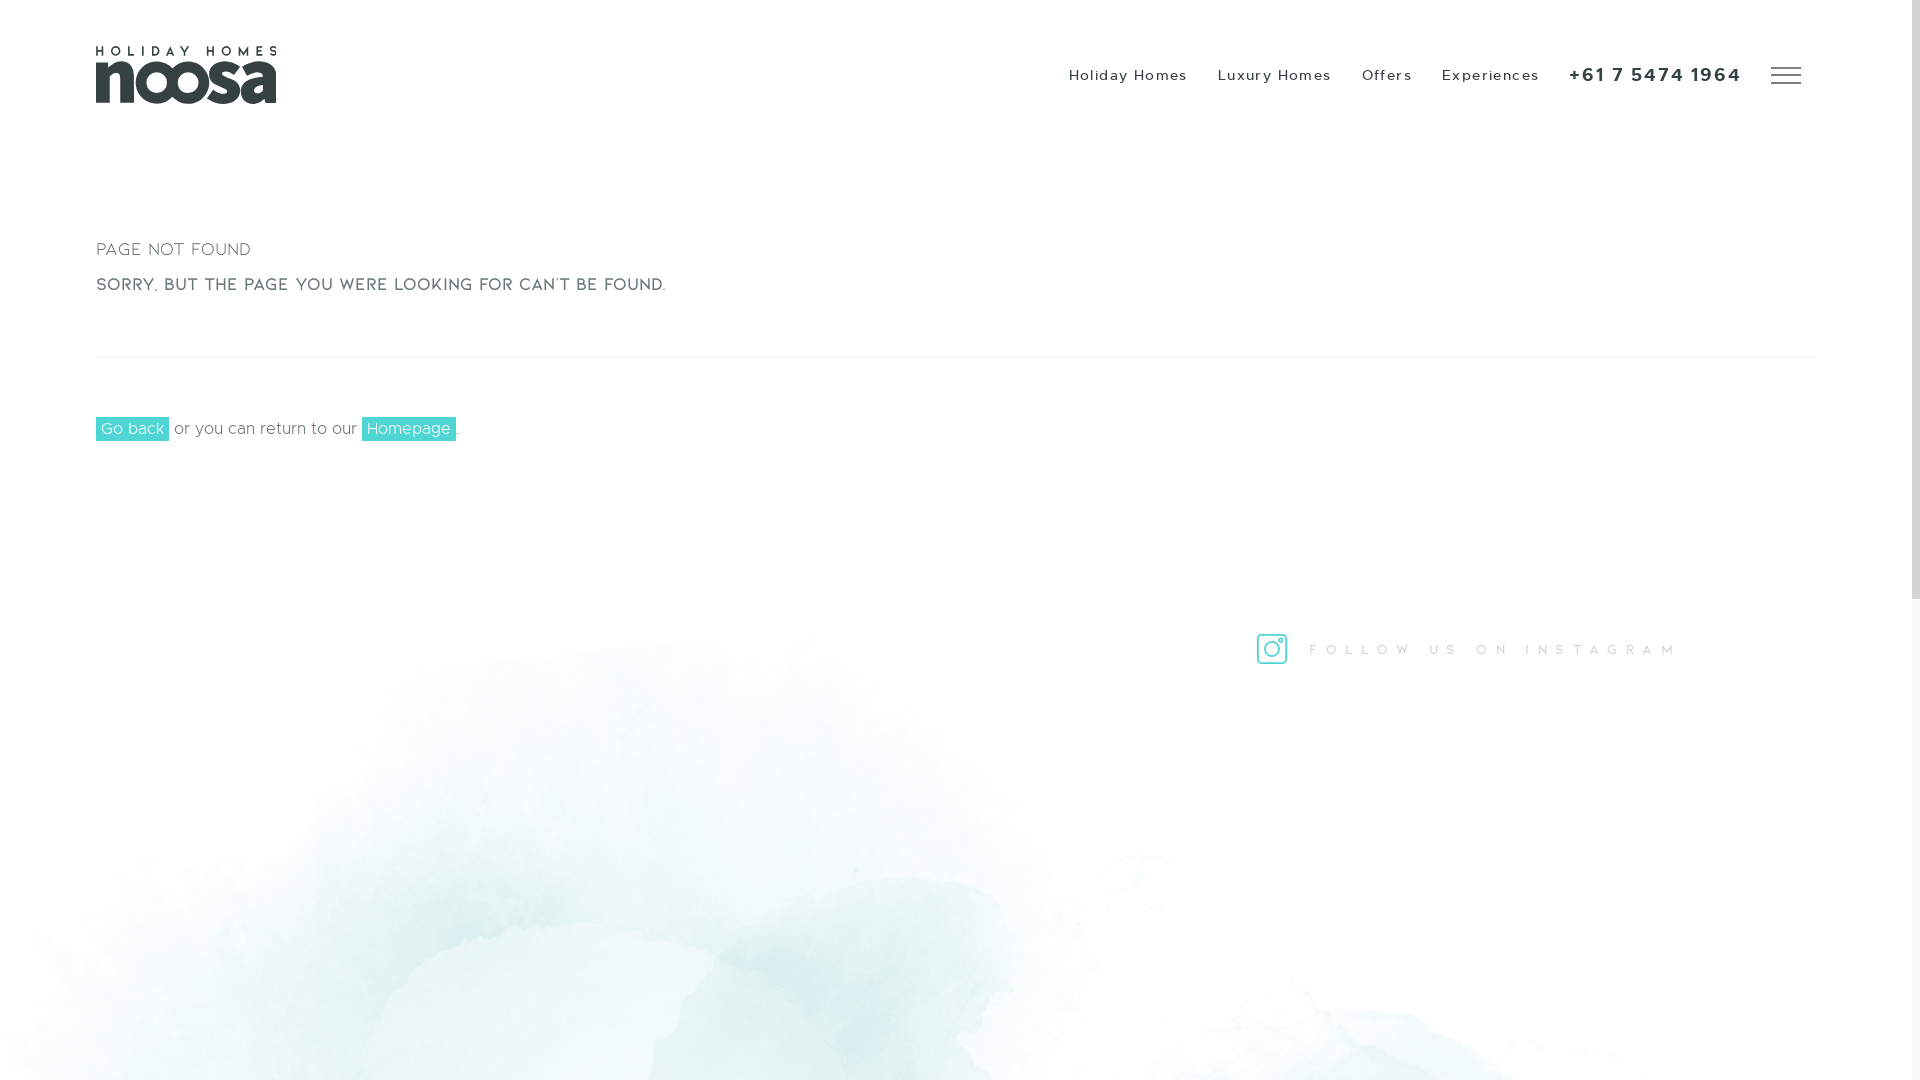 The width and height of the screenshot is (1920, 1080). Describe the element at coordinates (1490, 75) in the screenshot. I see `Experiences` at that location.